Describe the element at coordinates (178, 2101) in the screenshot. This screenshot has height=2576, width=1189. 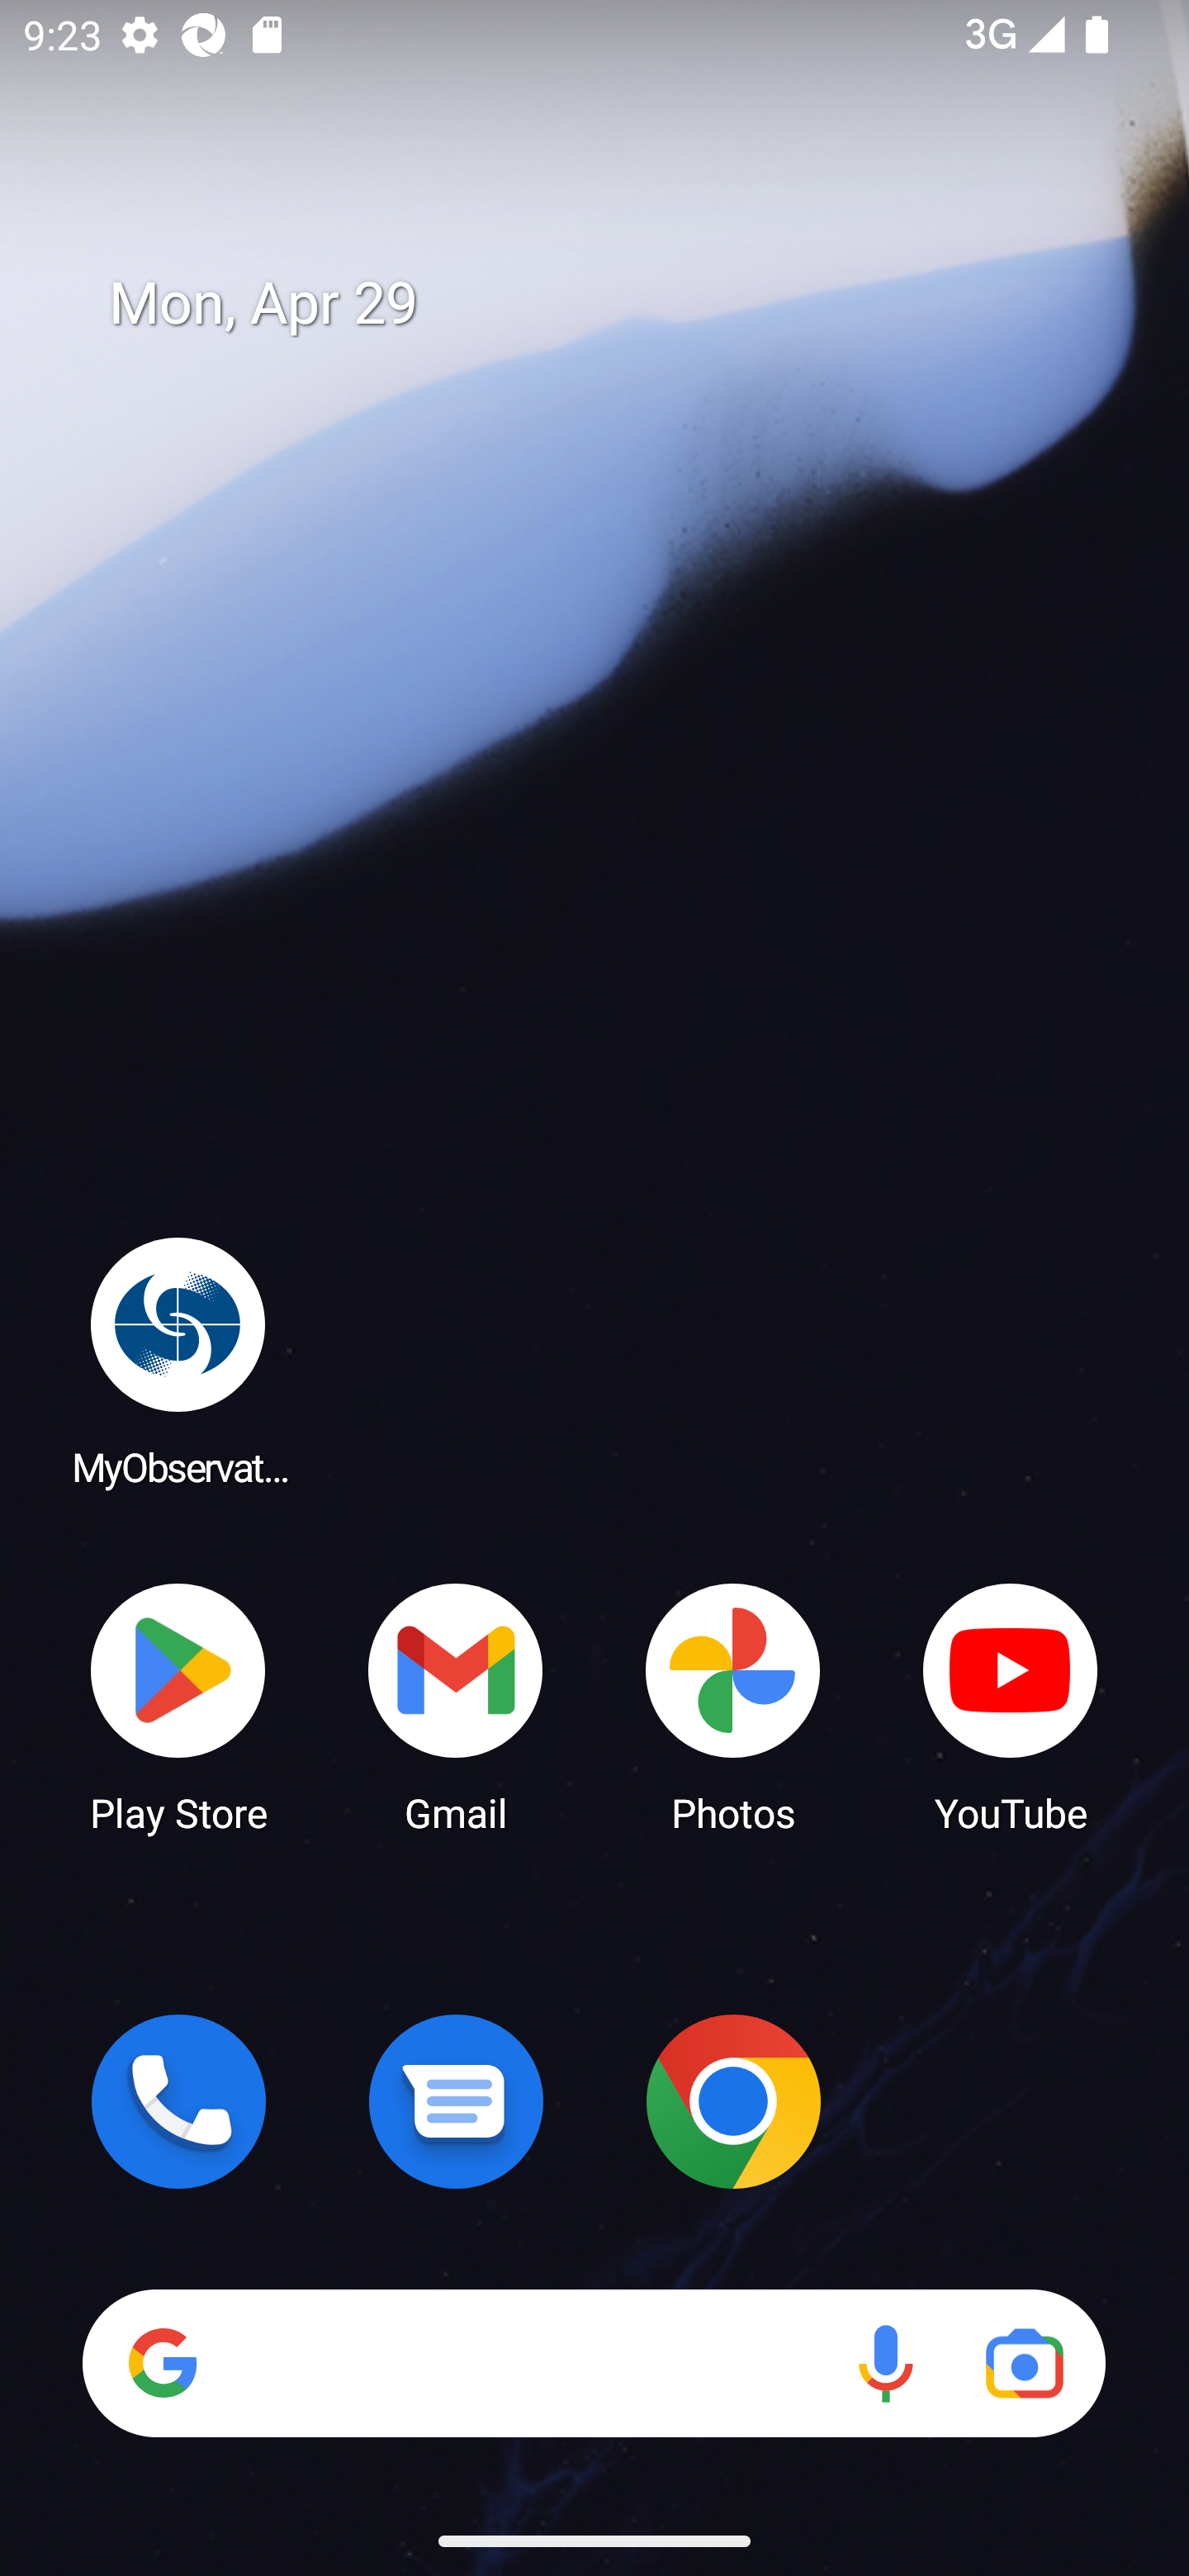
I see `Phone` at that location.